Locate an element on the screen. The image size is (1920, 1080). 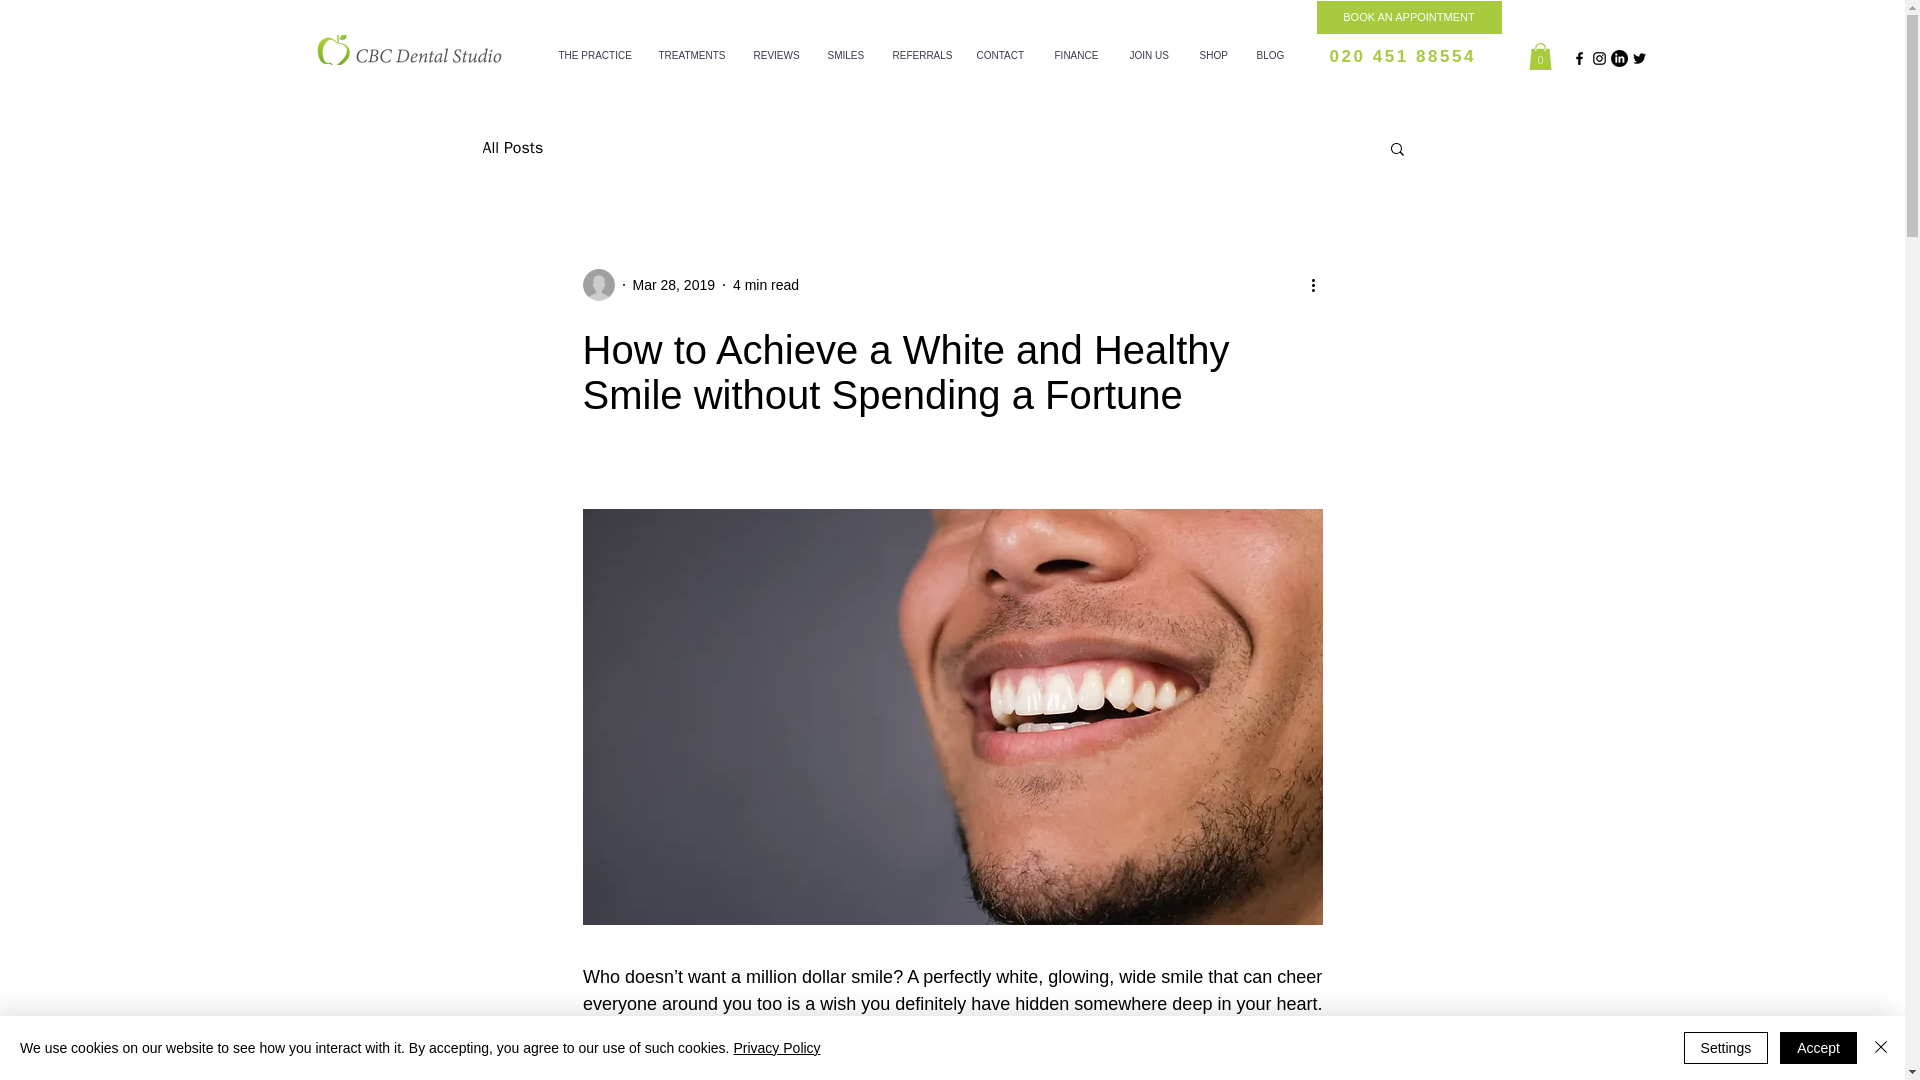
SMILES is located at coordinates (844, 56).